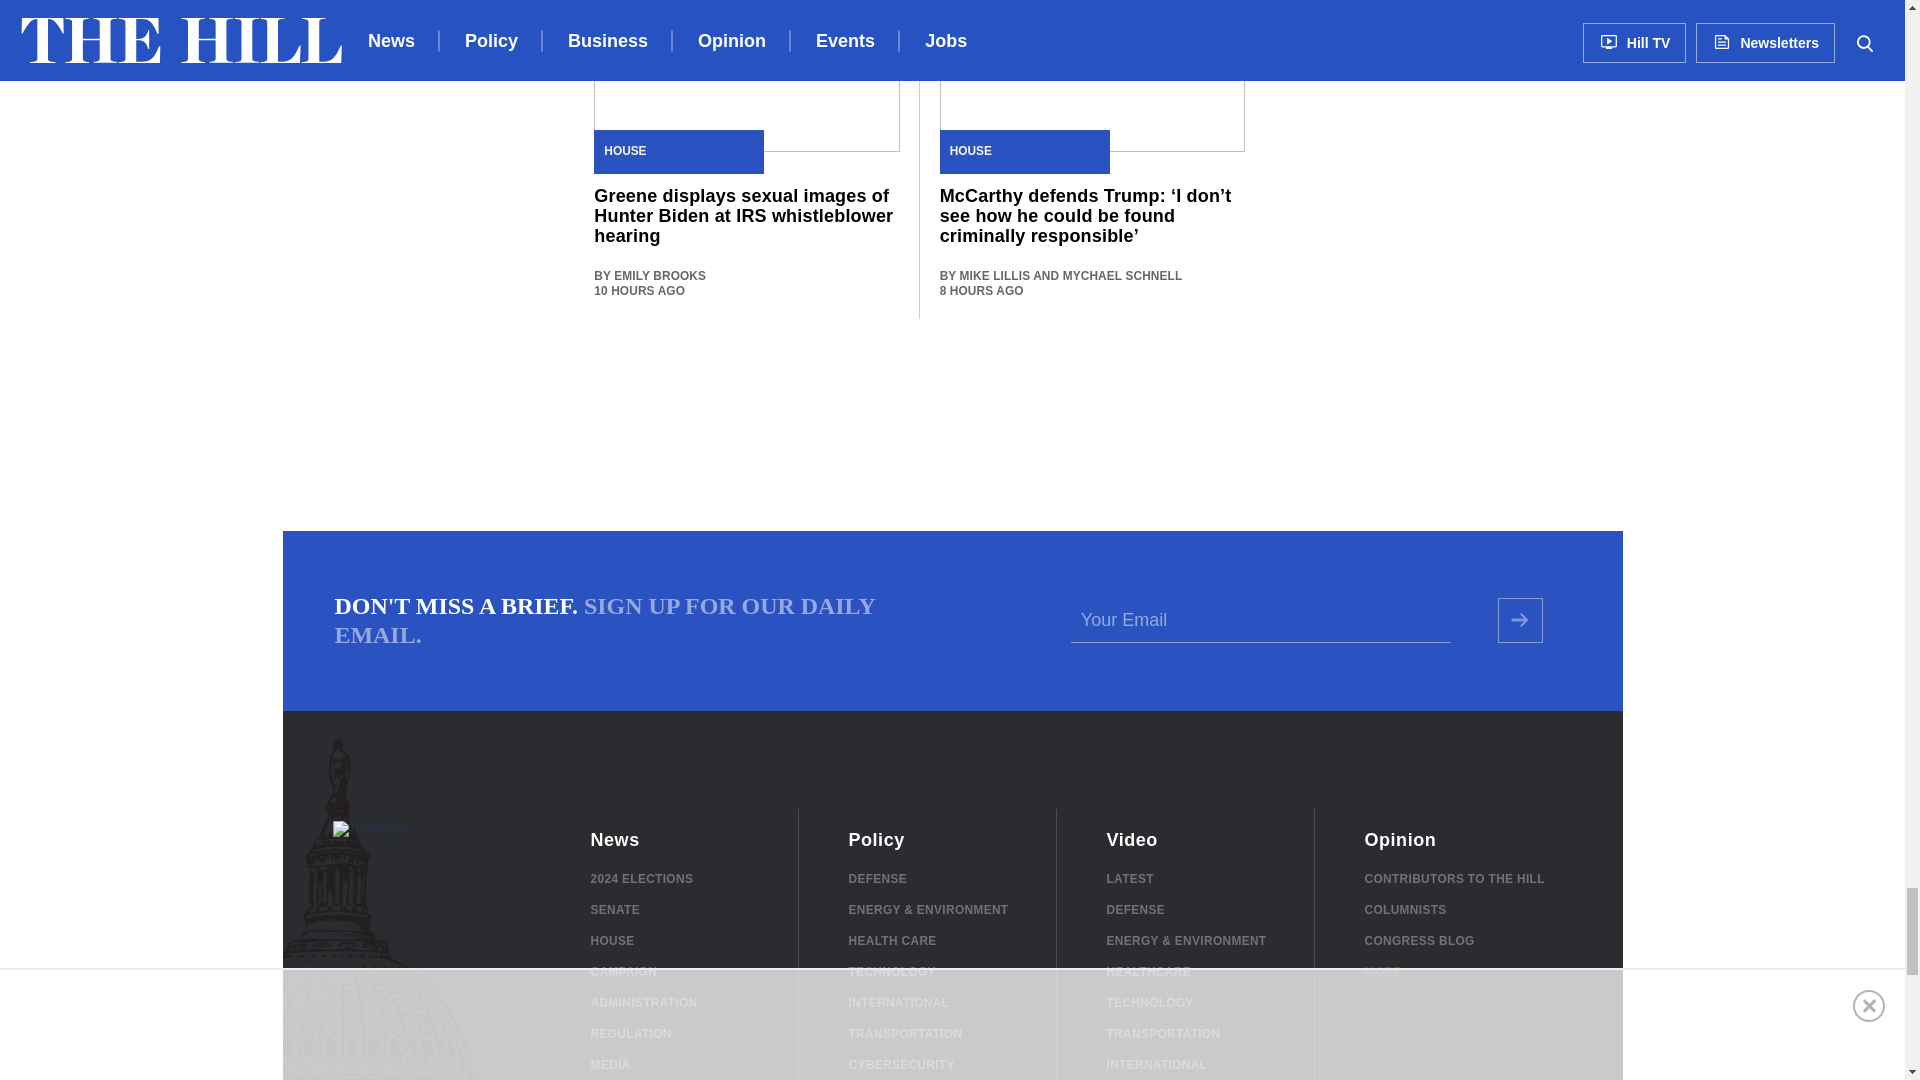 The height and width of the screenshot is (1080, 1920). I want to click on Send, so click(1520, 620).